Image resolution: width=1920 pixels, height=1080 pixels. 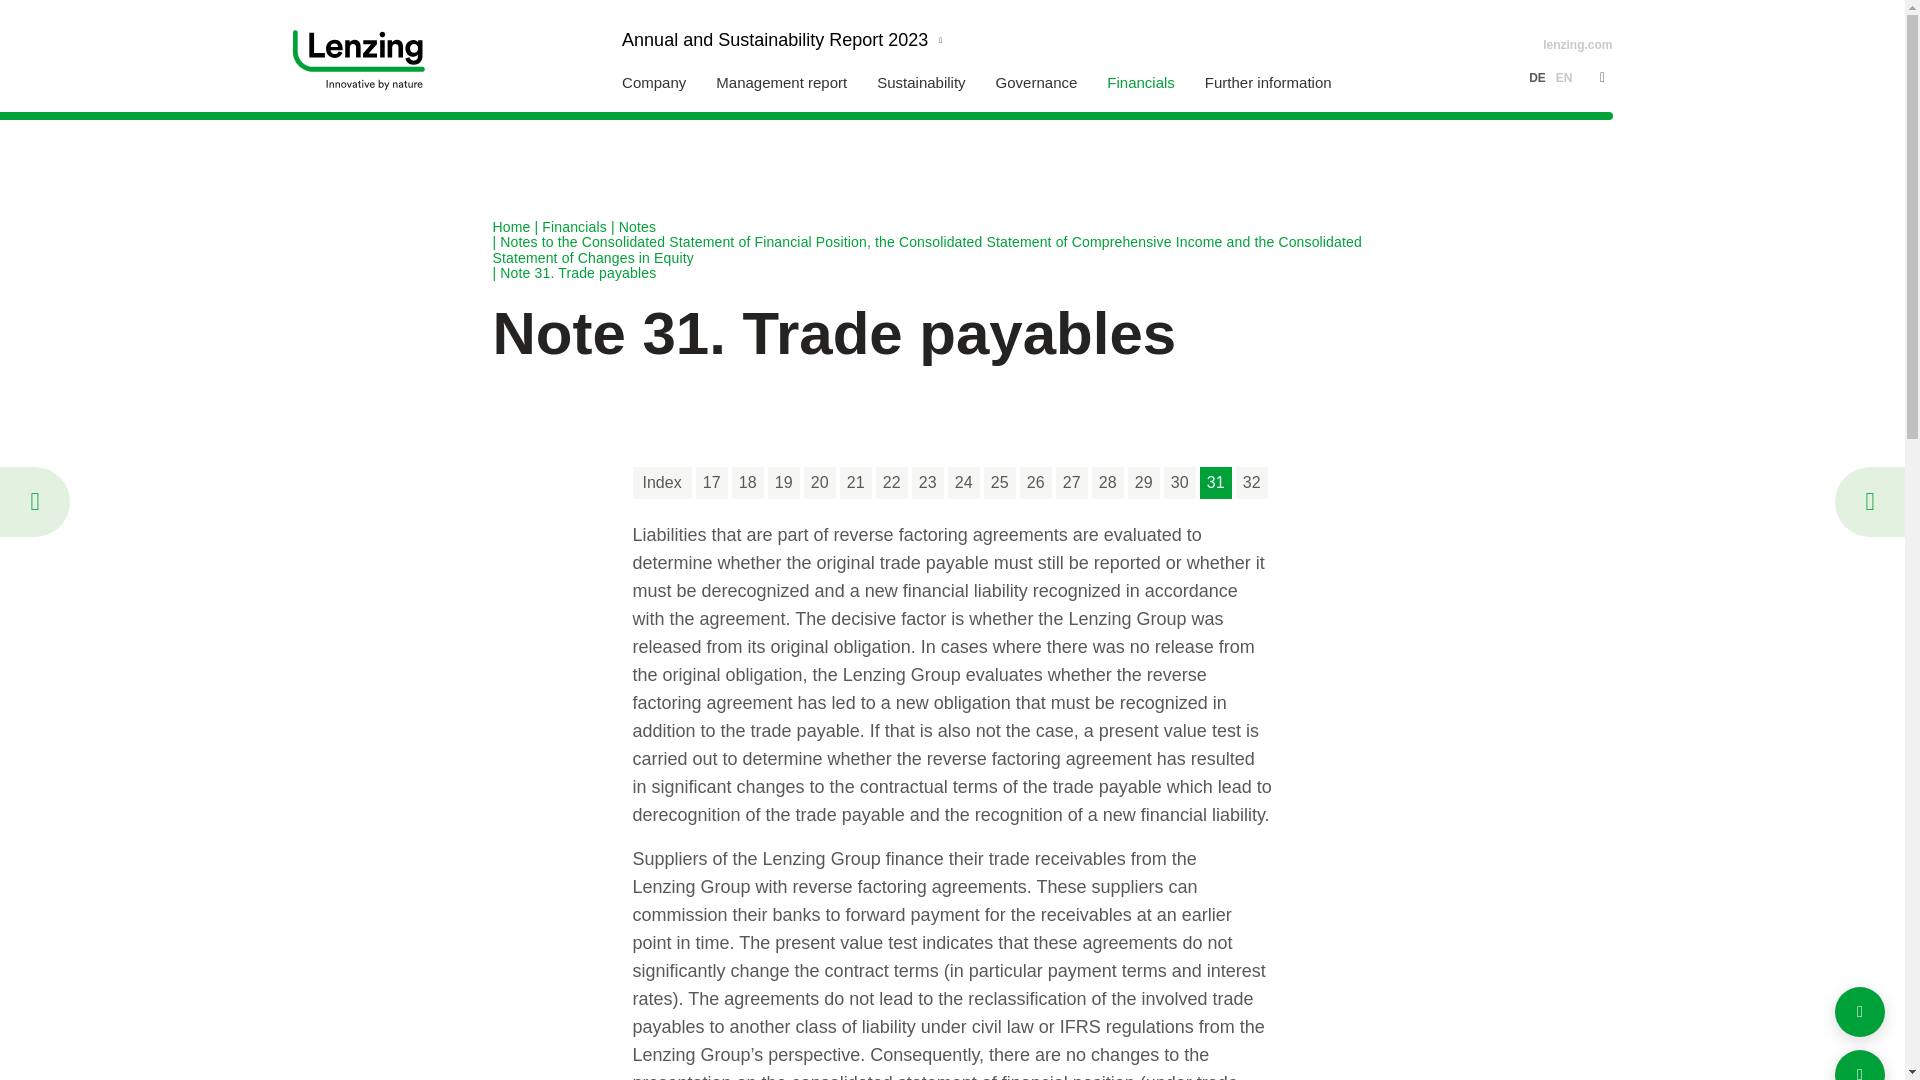 I want to click on 21. Investments accounted for using the equity method, so click(x=856, y=482).